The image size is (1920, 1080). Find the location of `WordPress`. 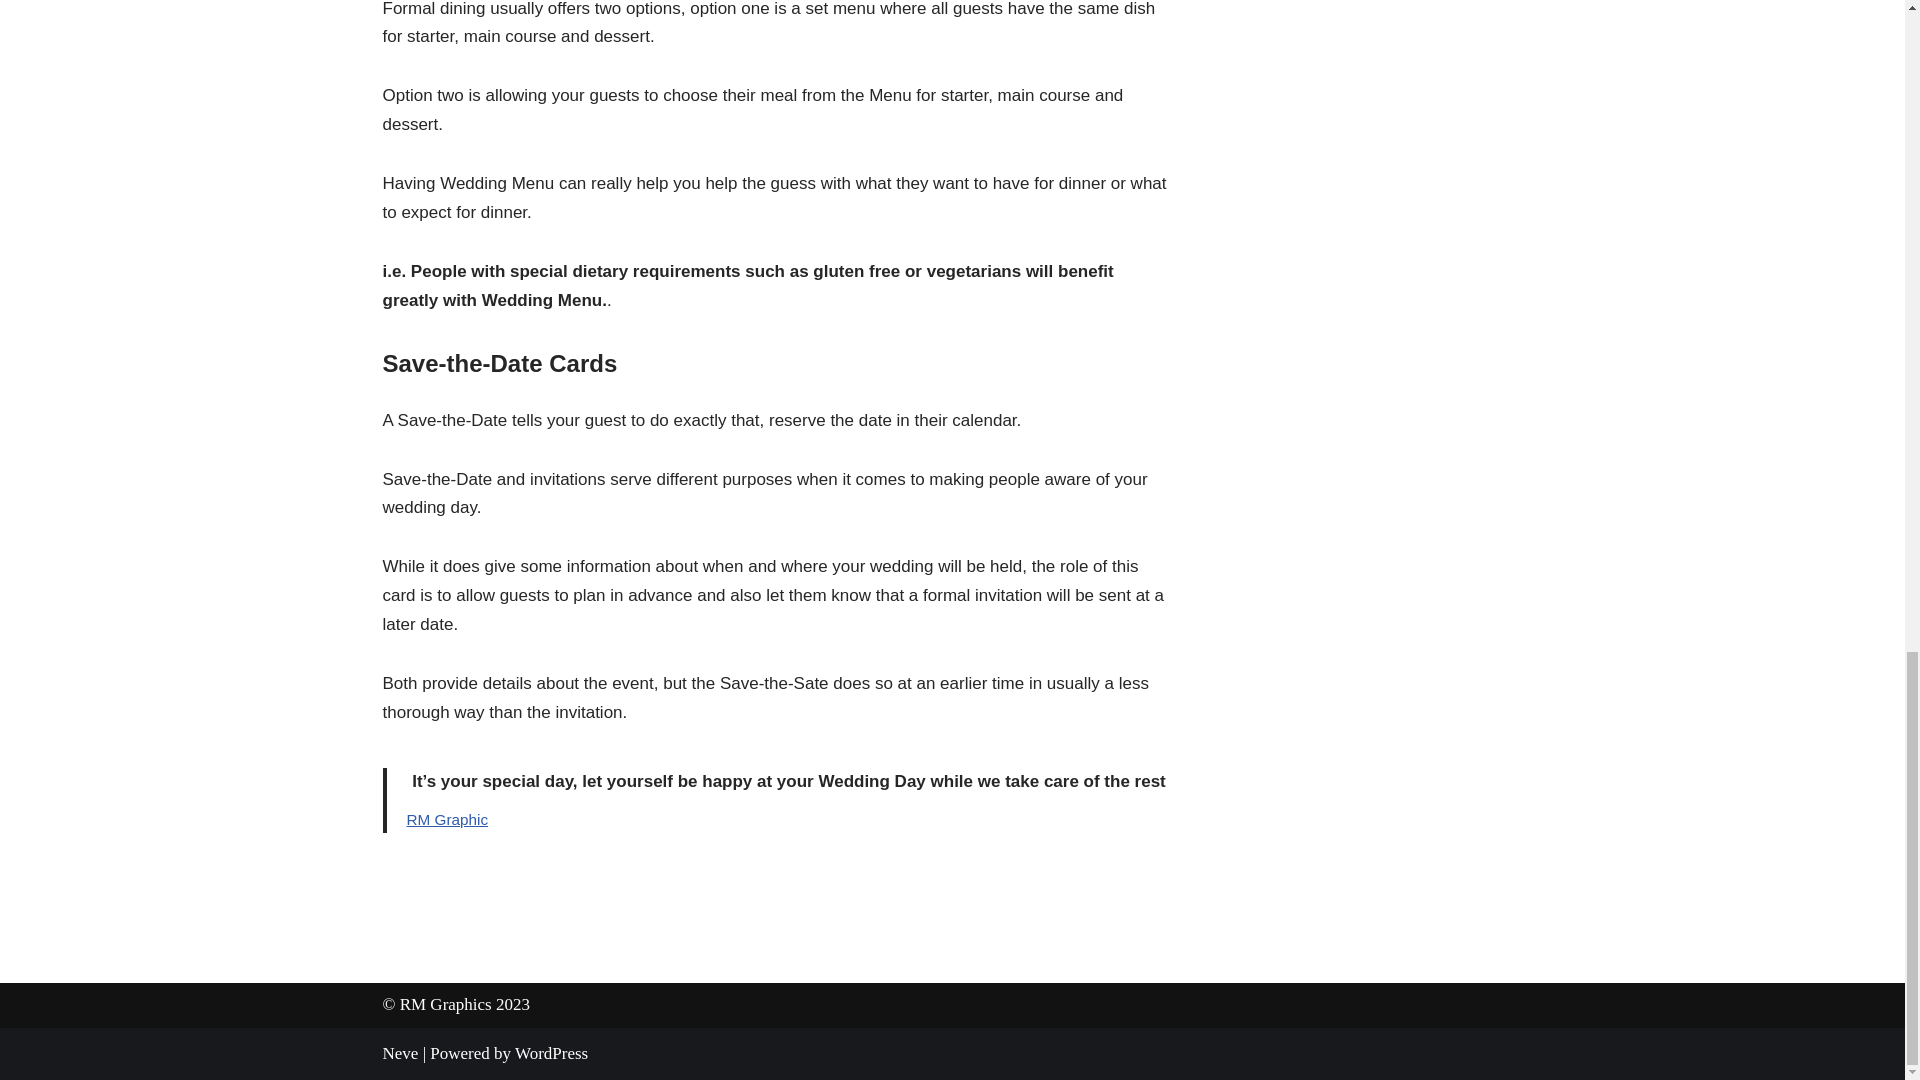

WordPress is located at coordinates (550, 1053).